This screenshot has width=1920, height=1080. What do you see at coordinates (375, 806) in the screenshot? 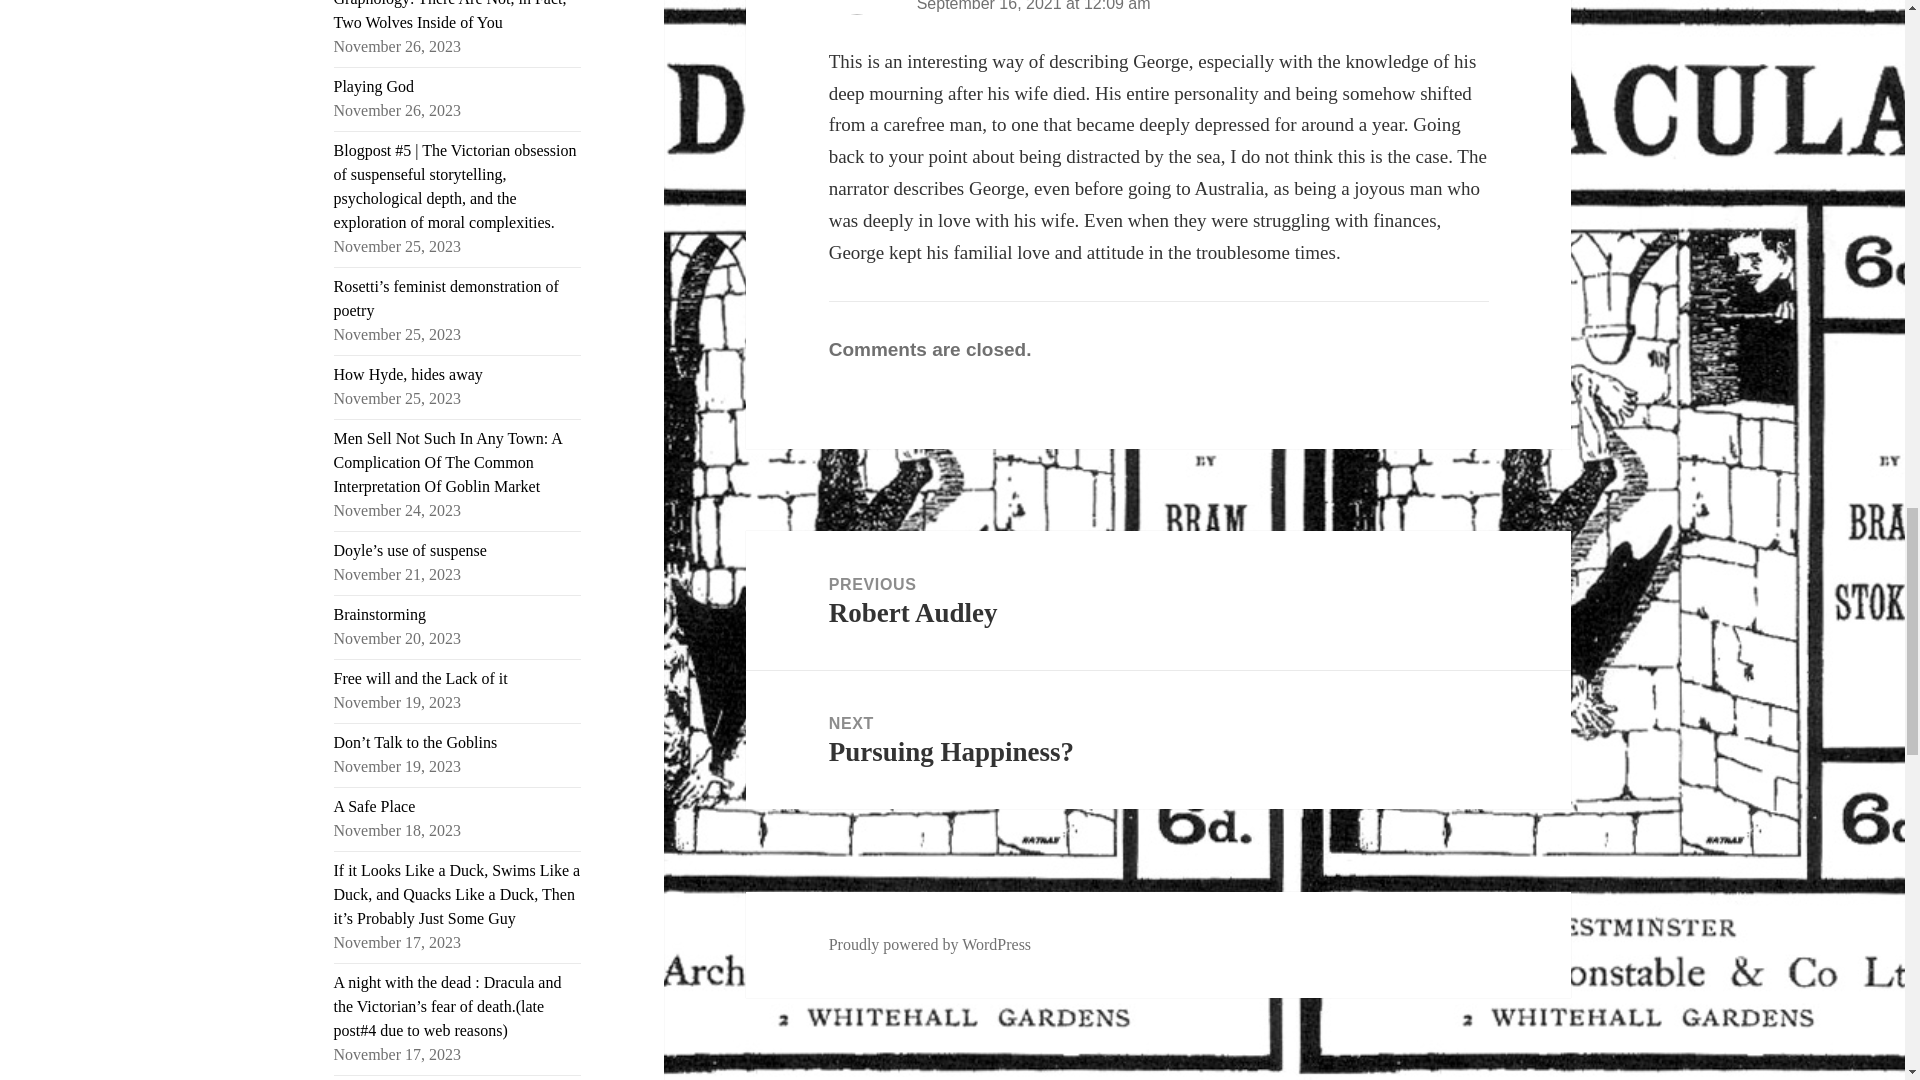
I see `A Safe Place` at bounding box center [375, 806].